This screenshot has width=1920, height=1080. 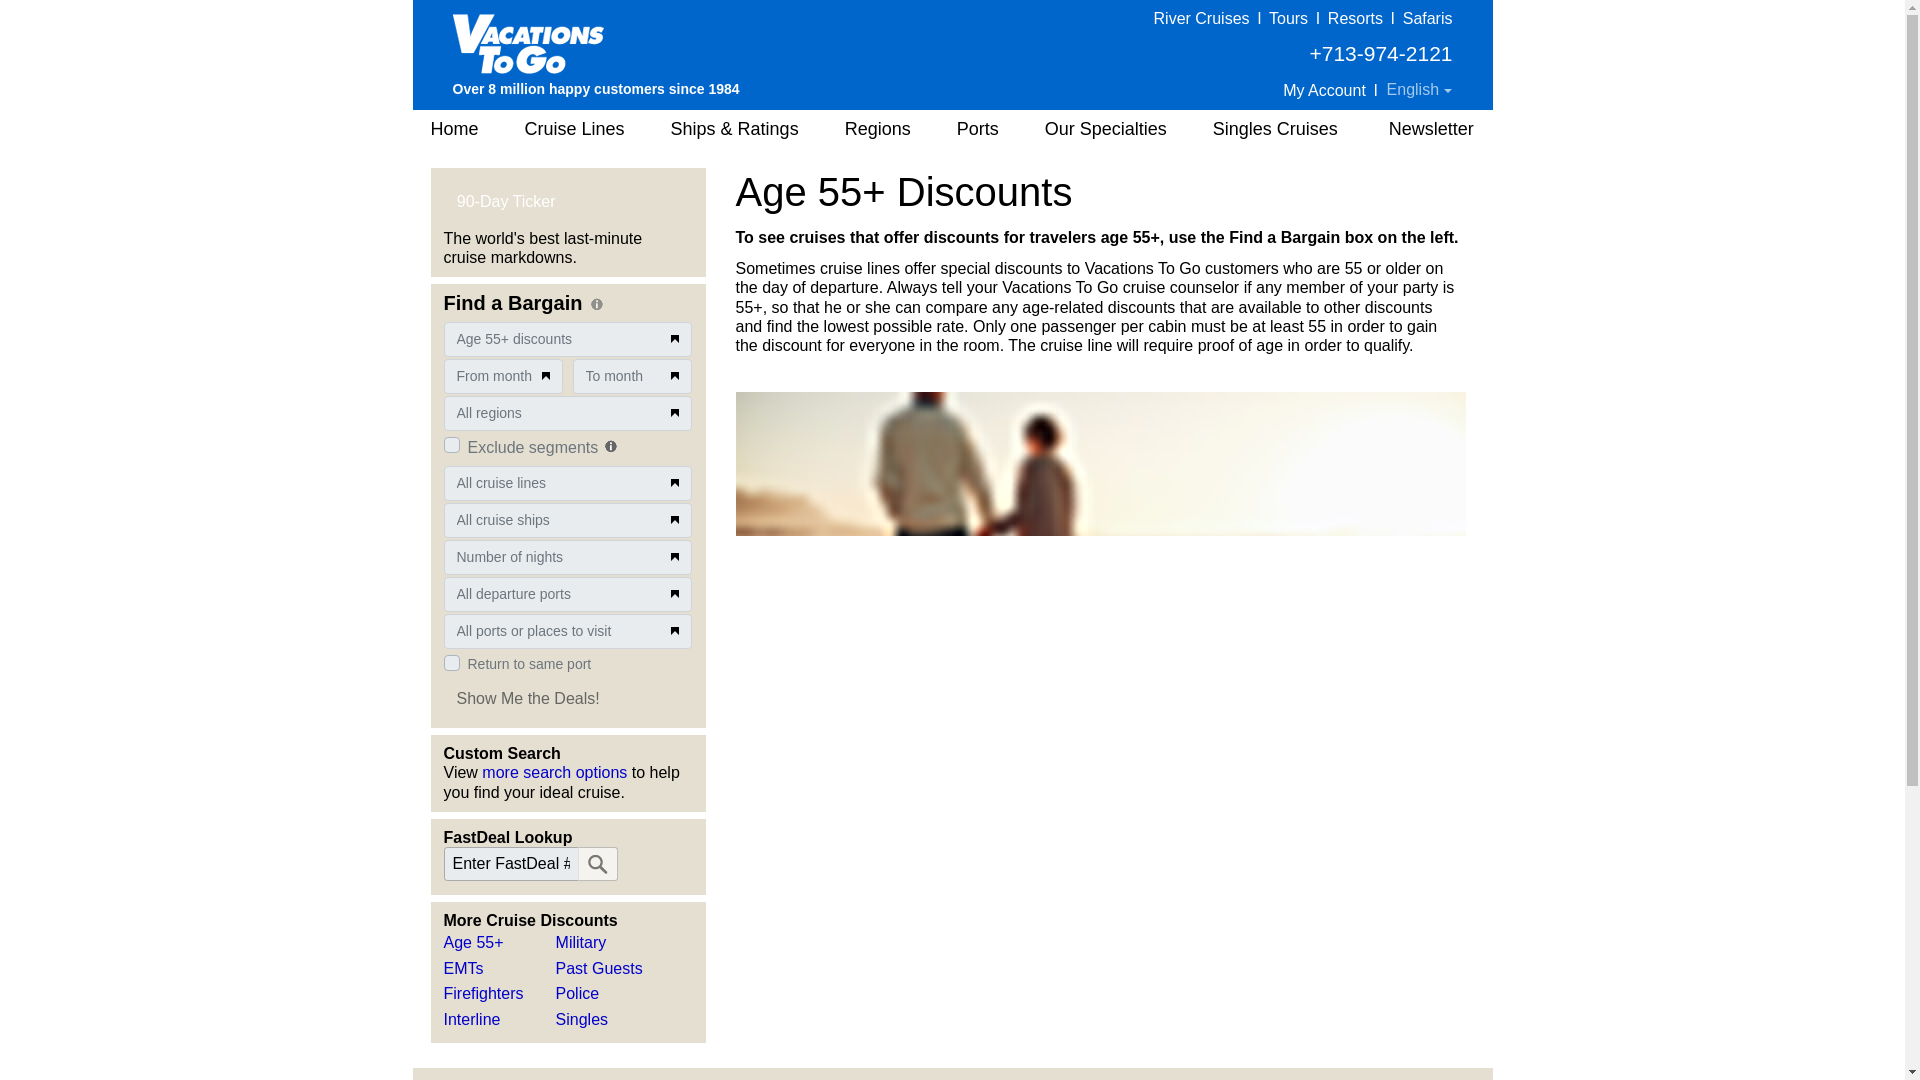 What do you see at coordinates (1420, 90) in the screenshot?
I see `English` at bounding box center [1420, 90].